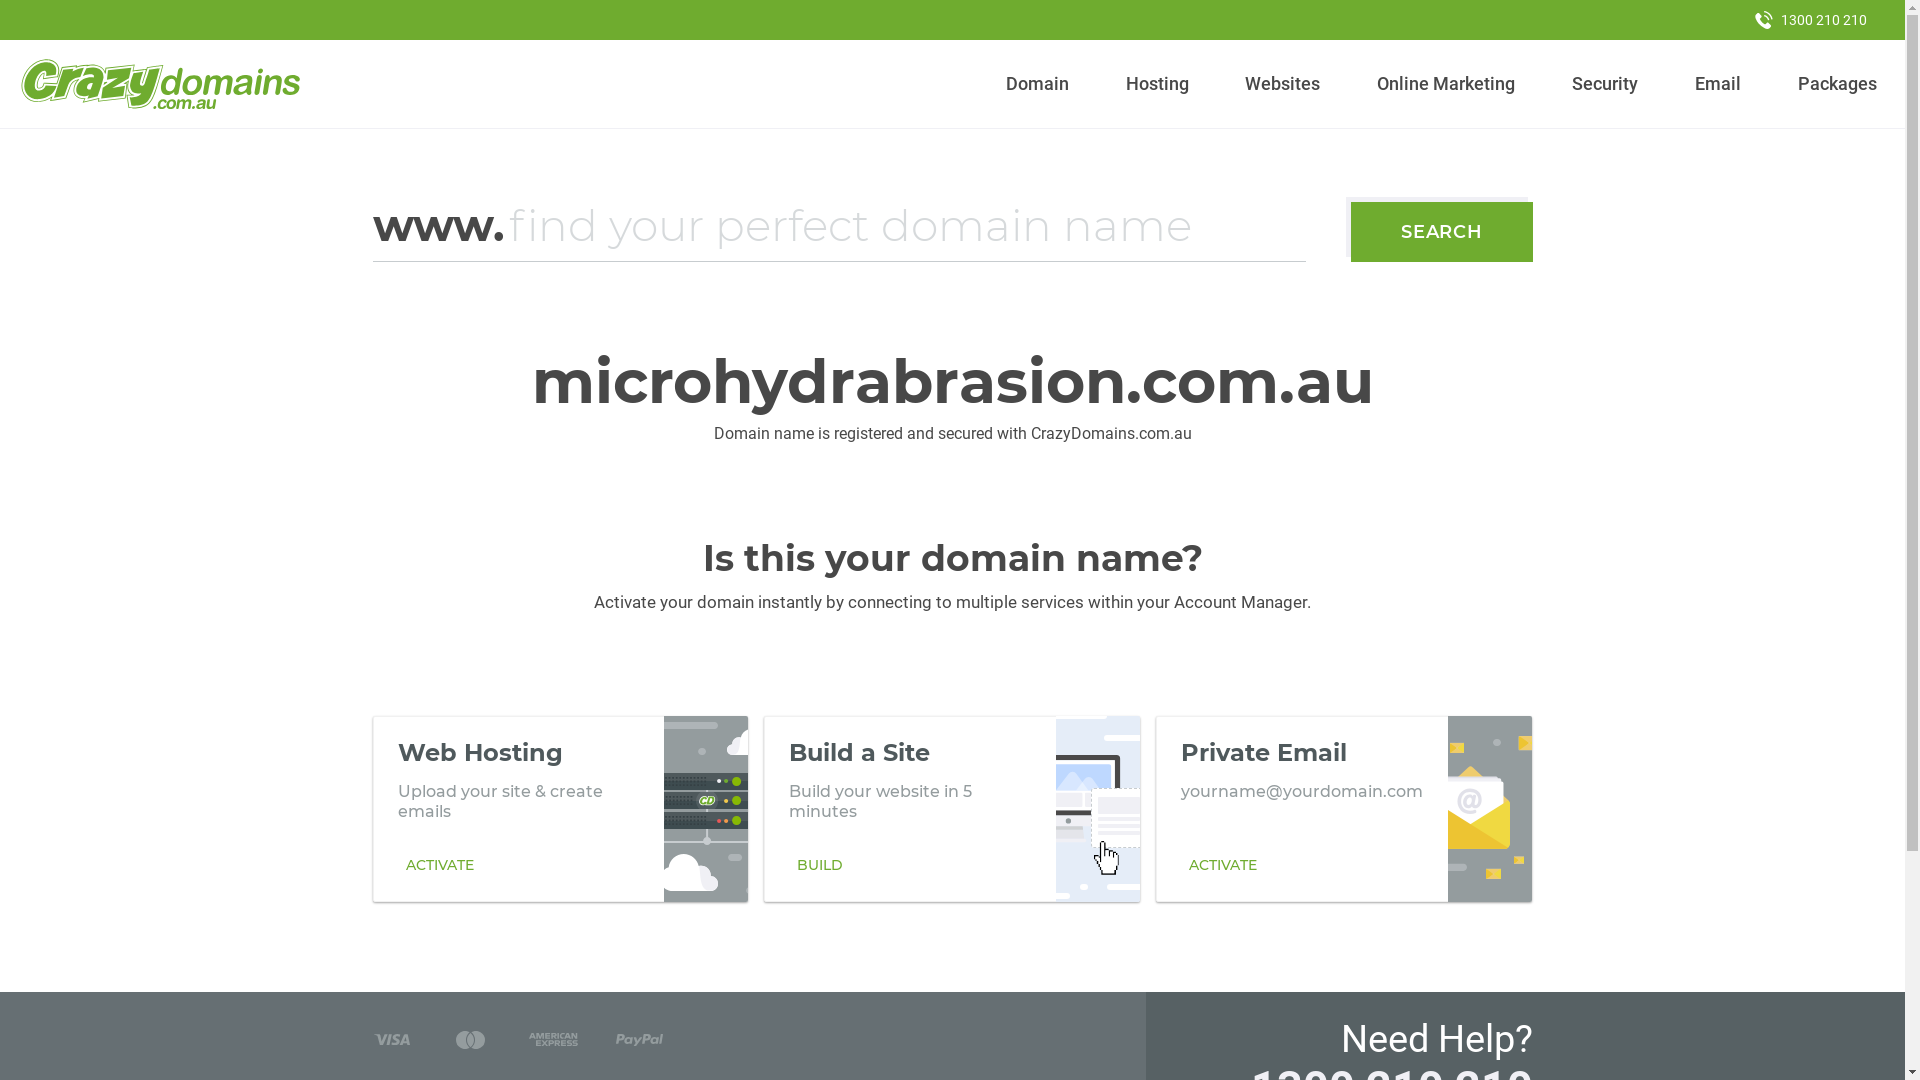  I want to click on Security, so click(1606, 84).